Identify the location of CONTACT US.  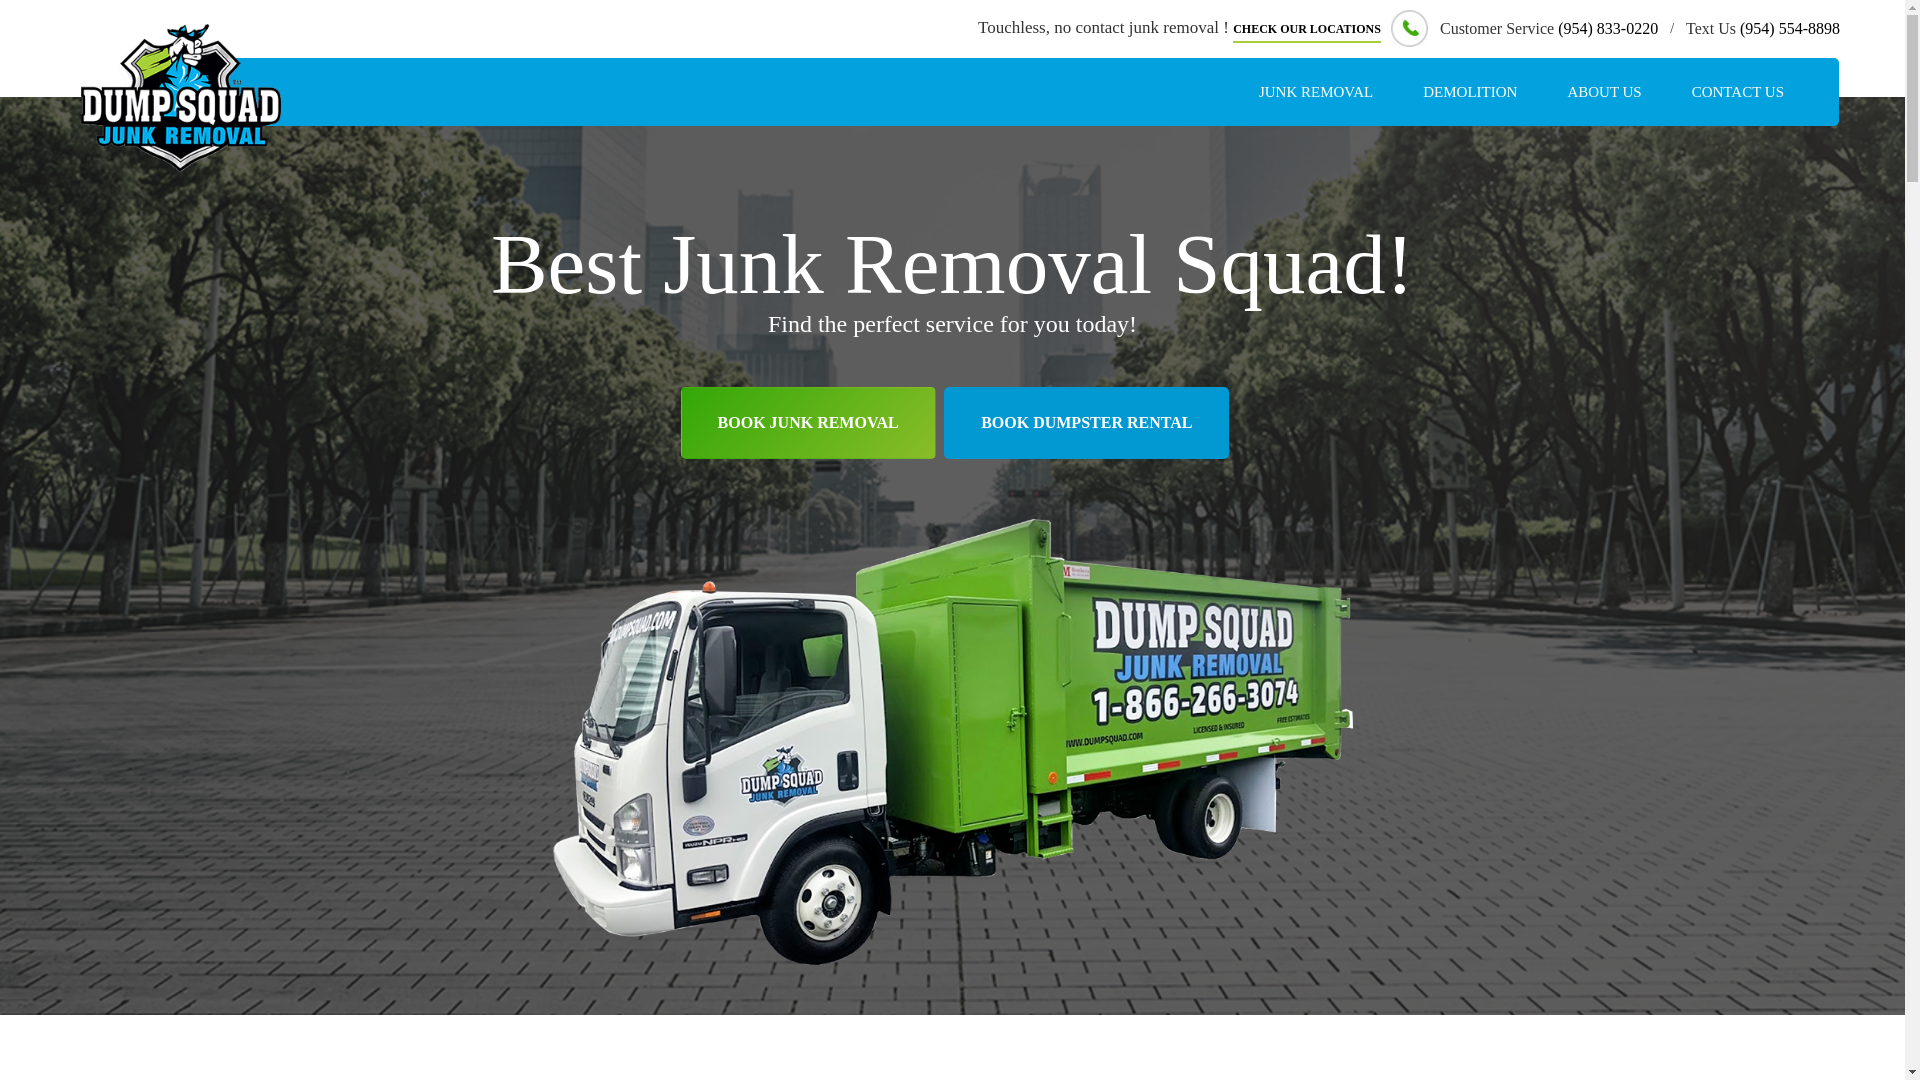
(1737, 92).